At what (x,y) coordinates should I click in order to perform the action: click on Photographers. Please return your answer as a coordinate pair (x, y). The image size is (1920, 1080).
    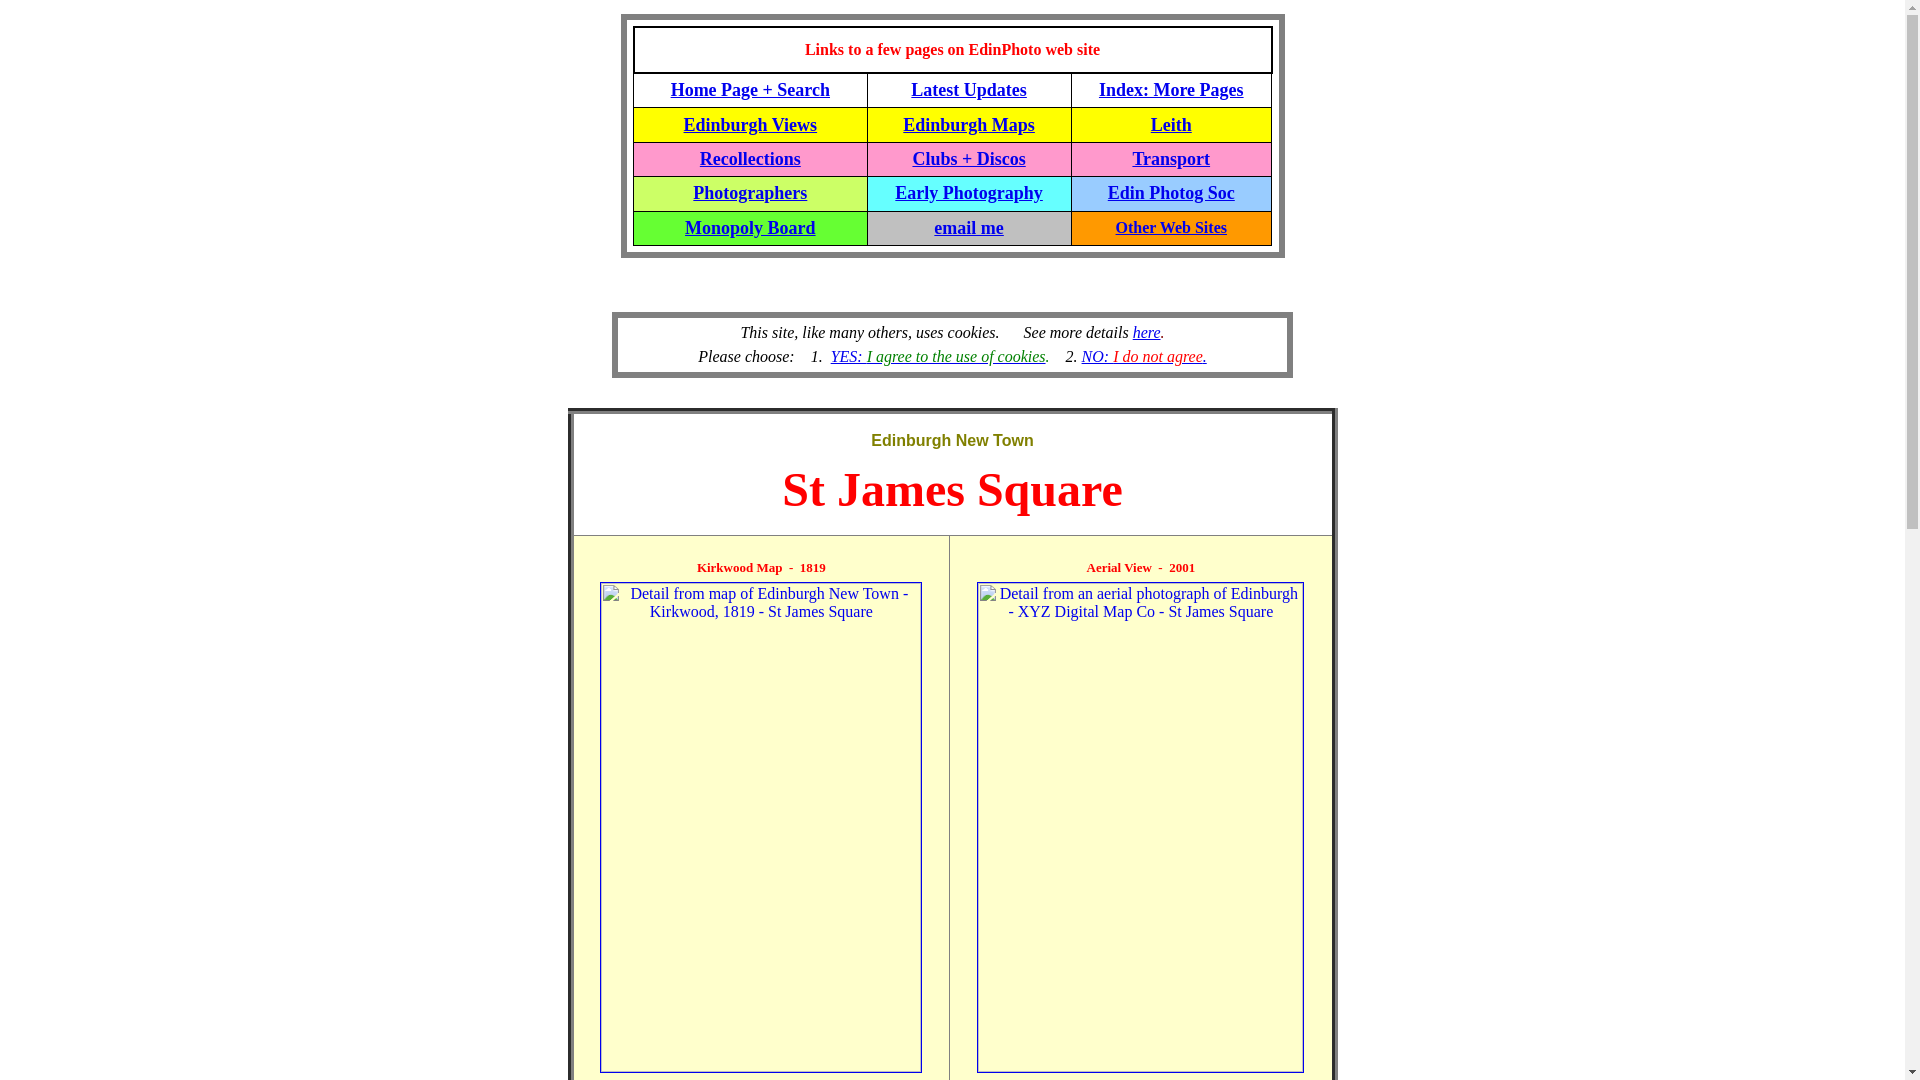
    Looking at the image, I should click on (750, 192).